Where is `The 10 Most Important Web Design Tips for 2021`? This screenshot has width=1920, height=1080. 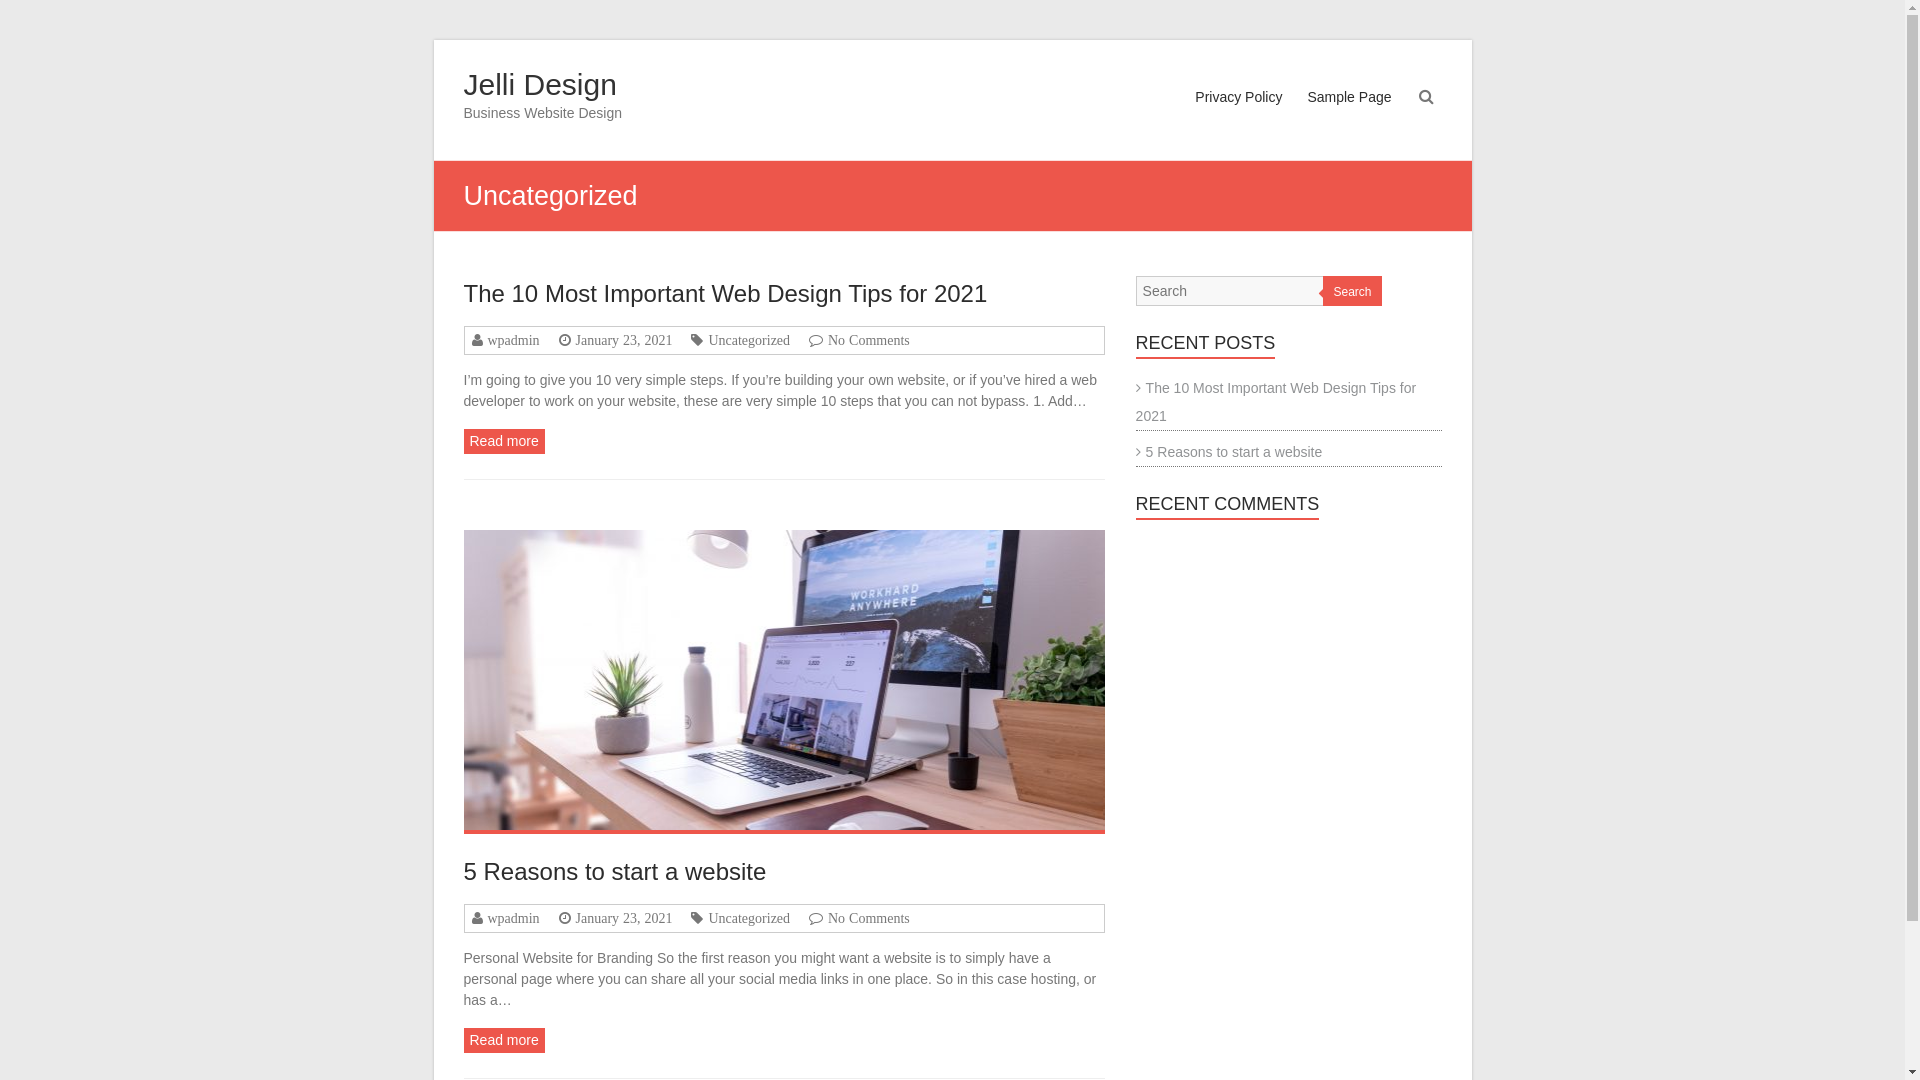
The 10 Most Important Web Design Tips for 2021 is located at coordinates (1276, 402).